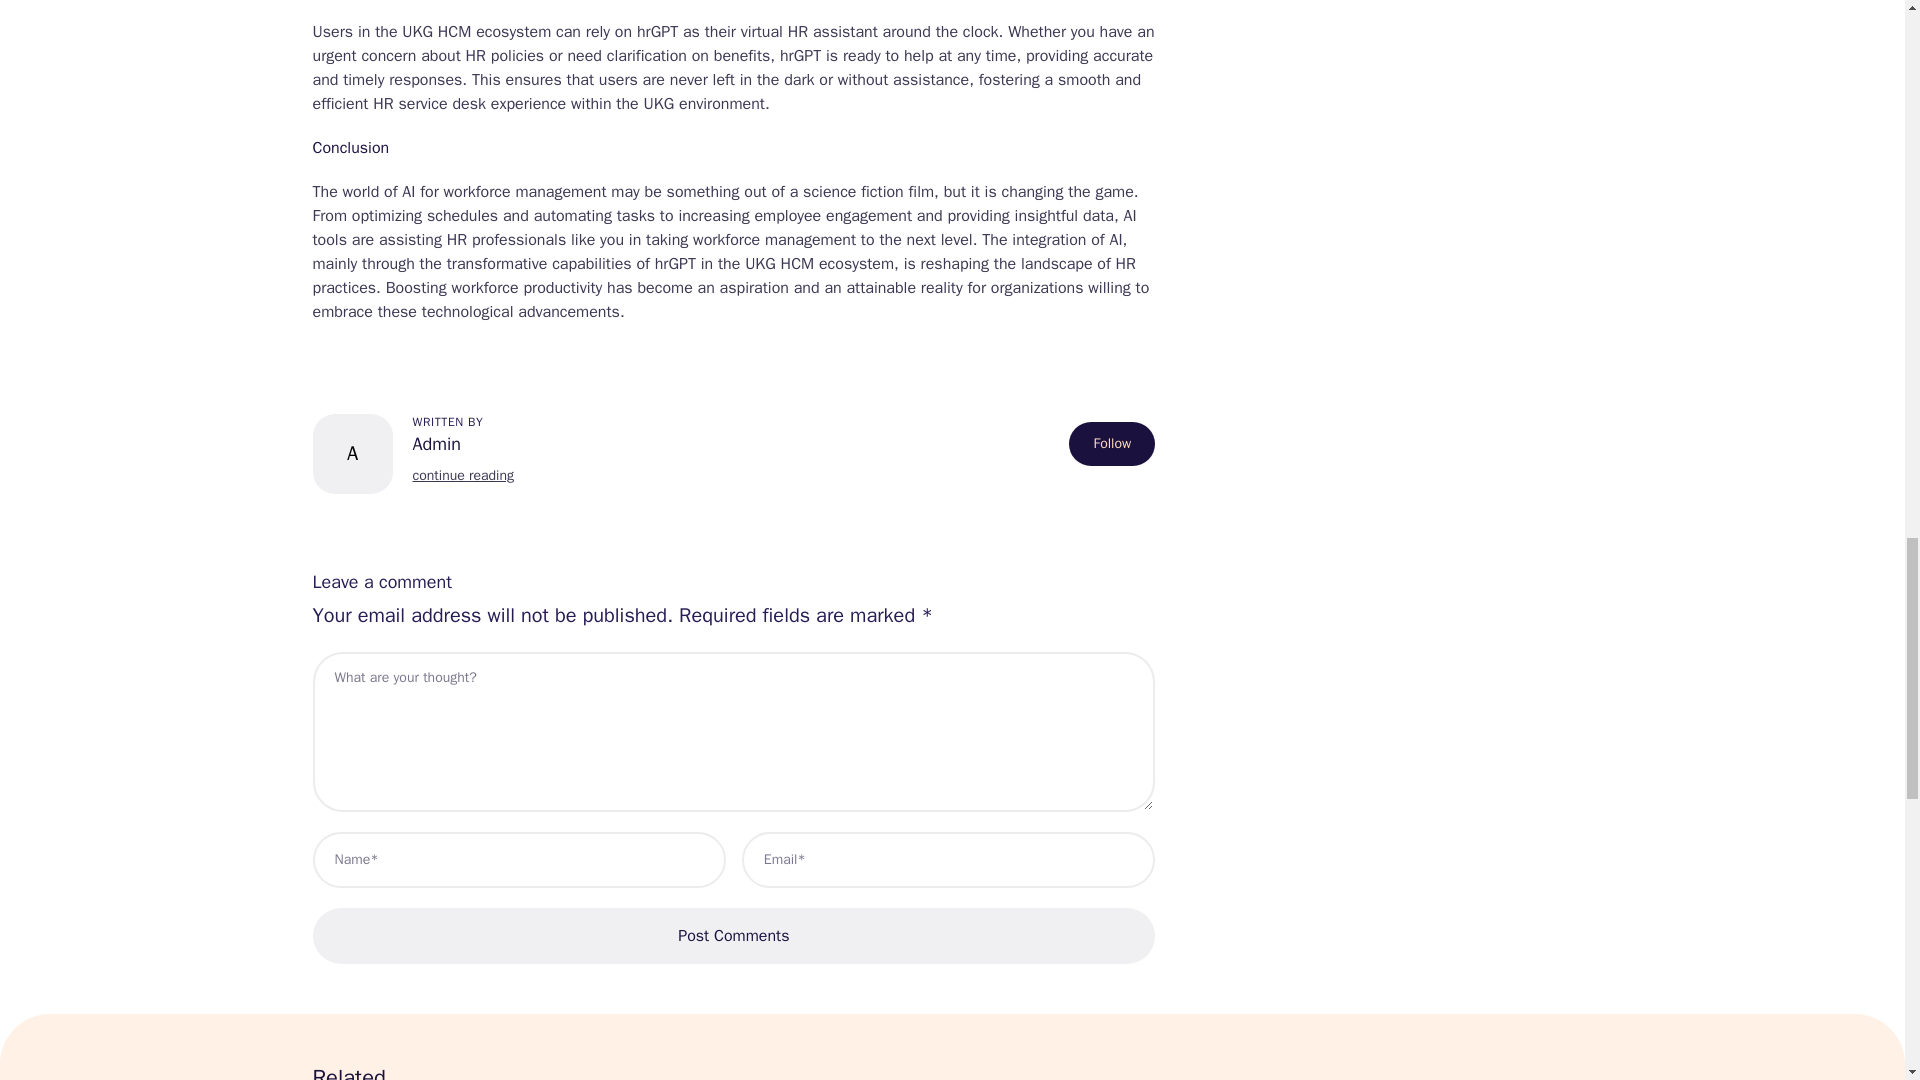 The height and width of the screenshot is (1080, 1920). Describe the element at coordinates (462, 474) in the screenshot. I see `continue reading` at that location.